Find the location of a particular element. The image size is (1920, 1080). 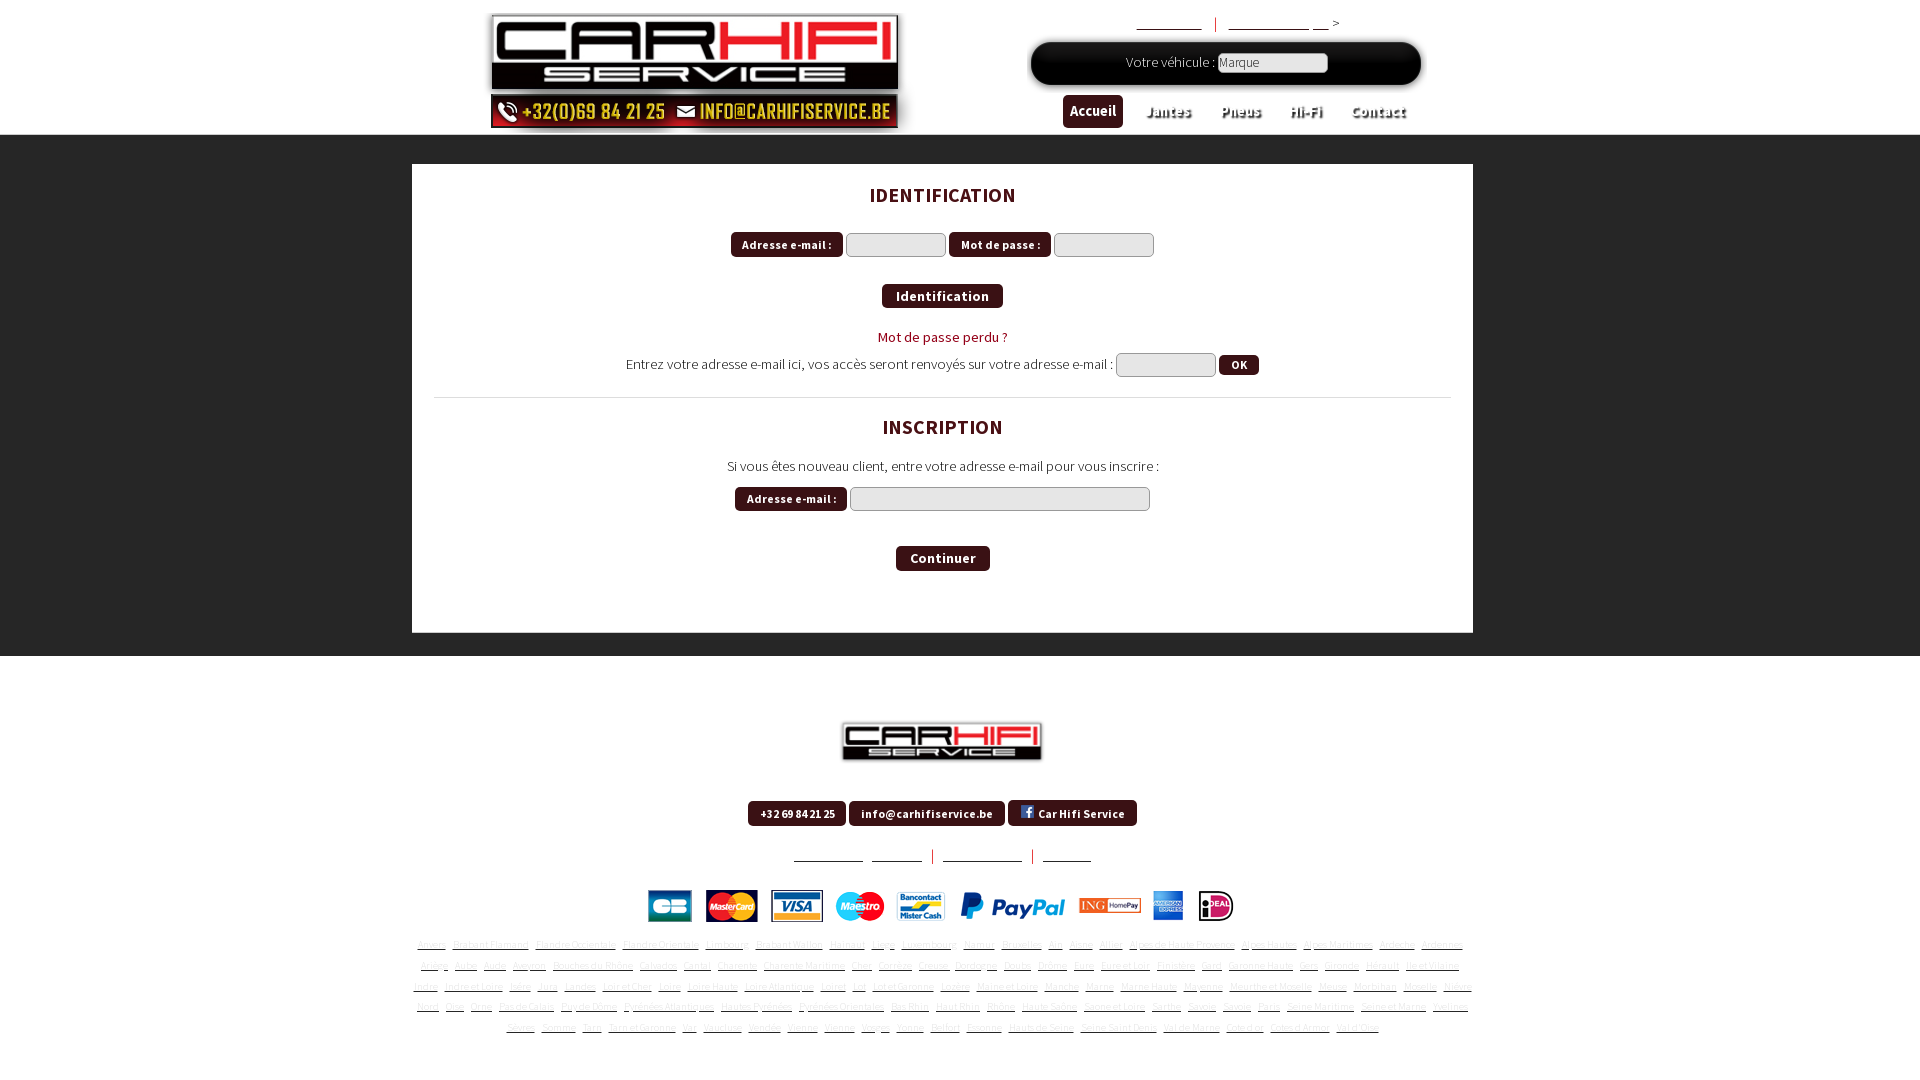

Morbihan is located at coordinates (1376, 986).